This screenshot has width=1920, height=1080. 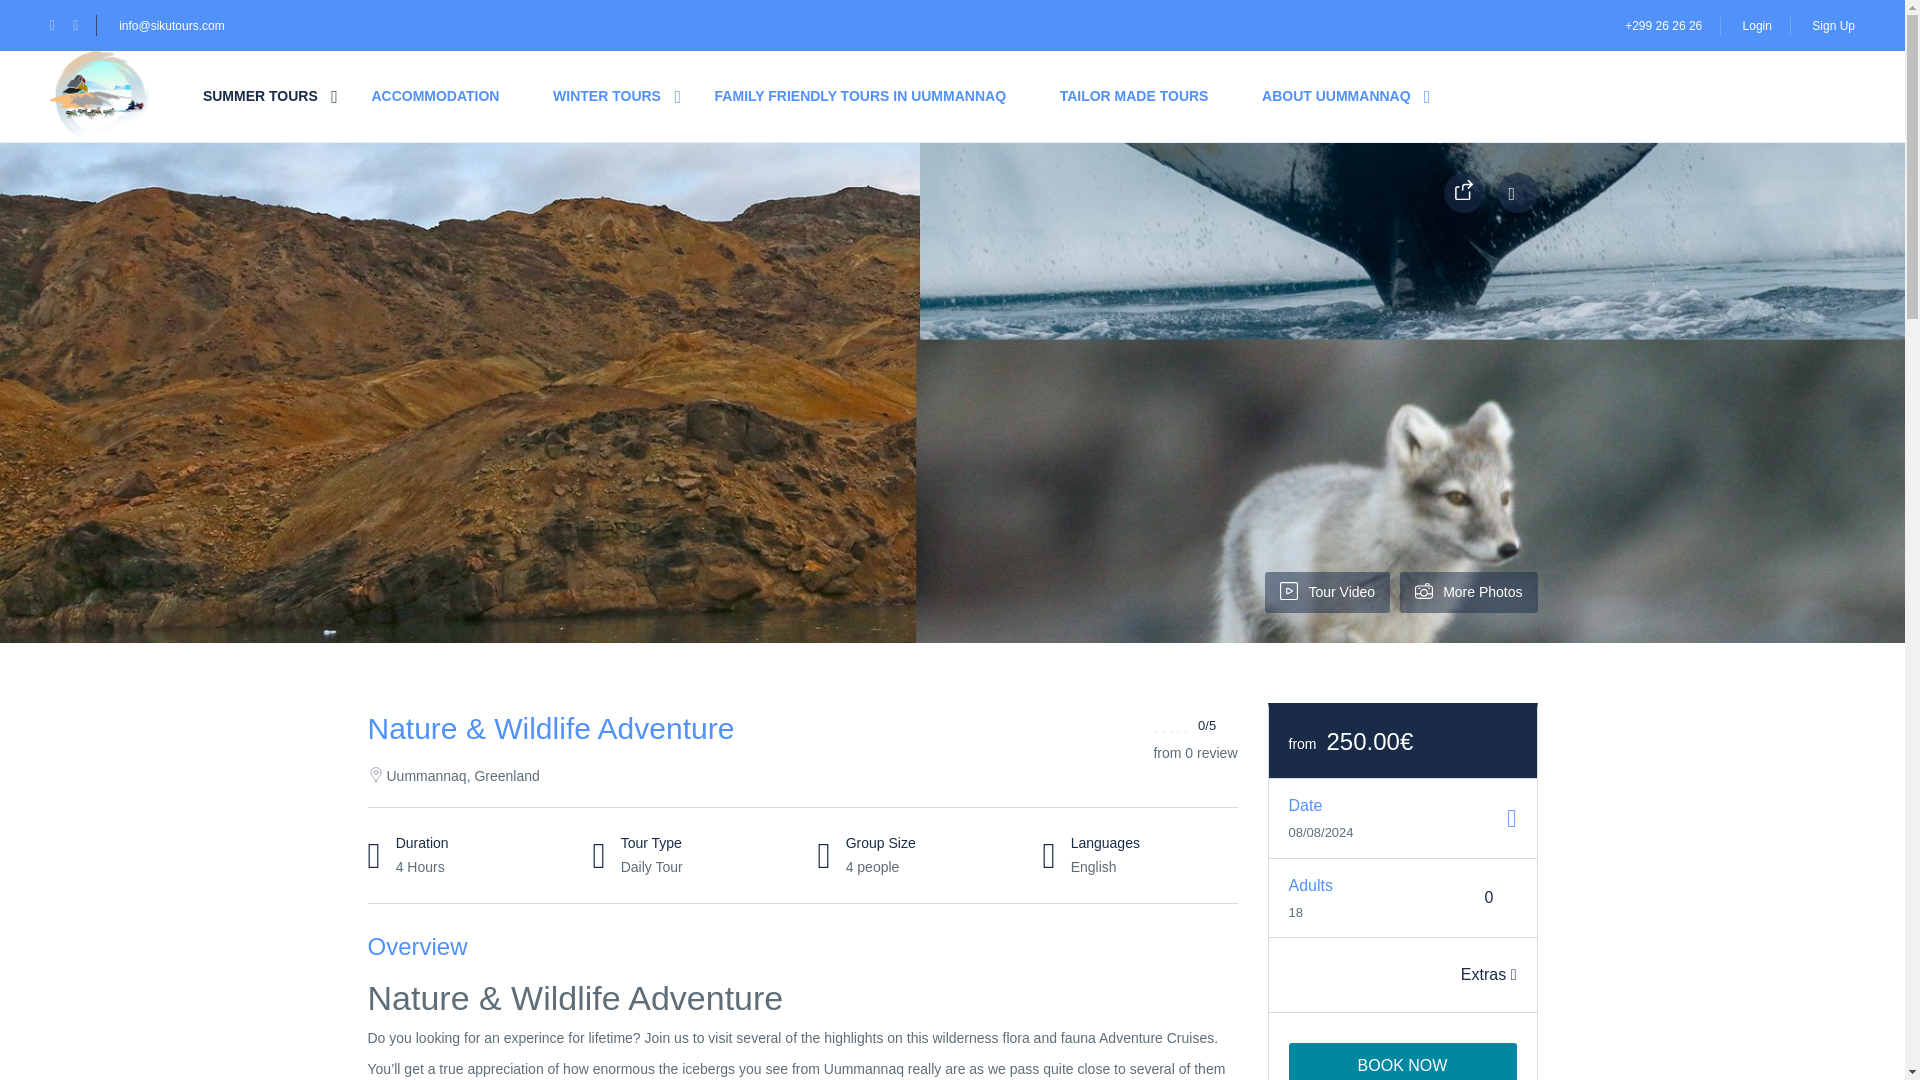 What do you see at coordinates (1134, 96) in the screenshot?
I see `TAILOR MADE TOURS` at bounding box center [1134, 96].